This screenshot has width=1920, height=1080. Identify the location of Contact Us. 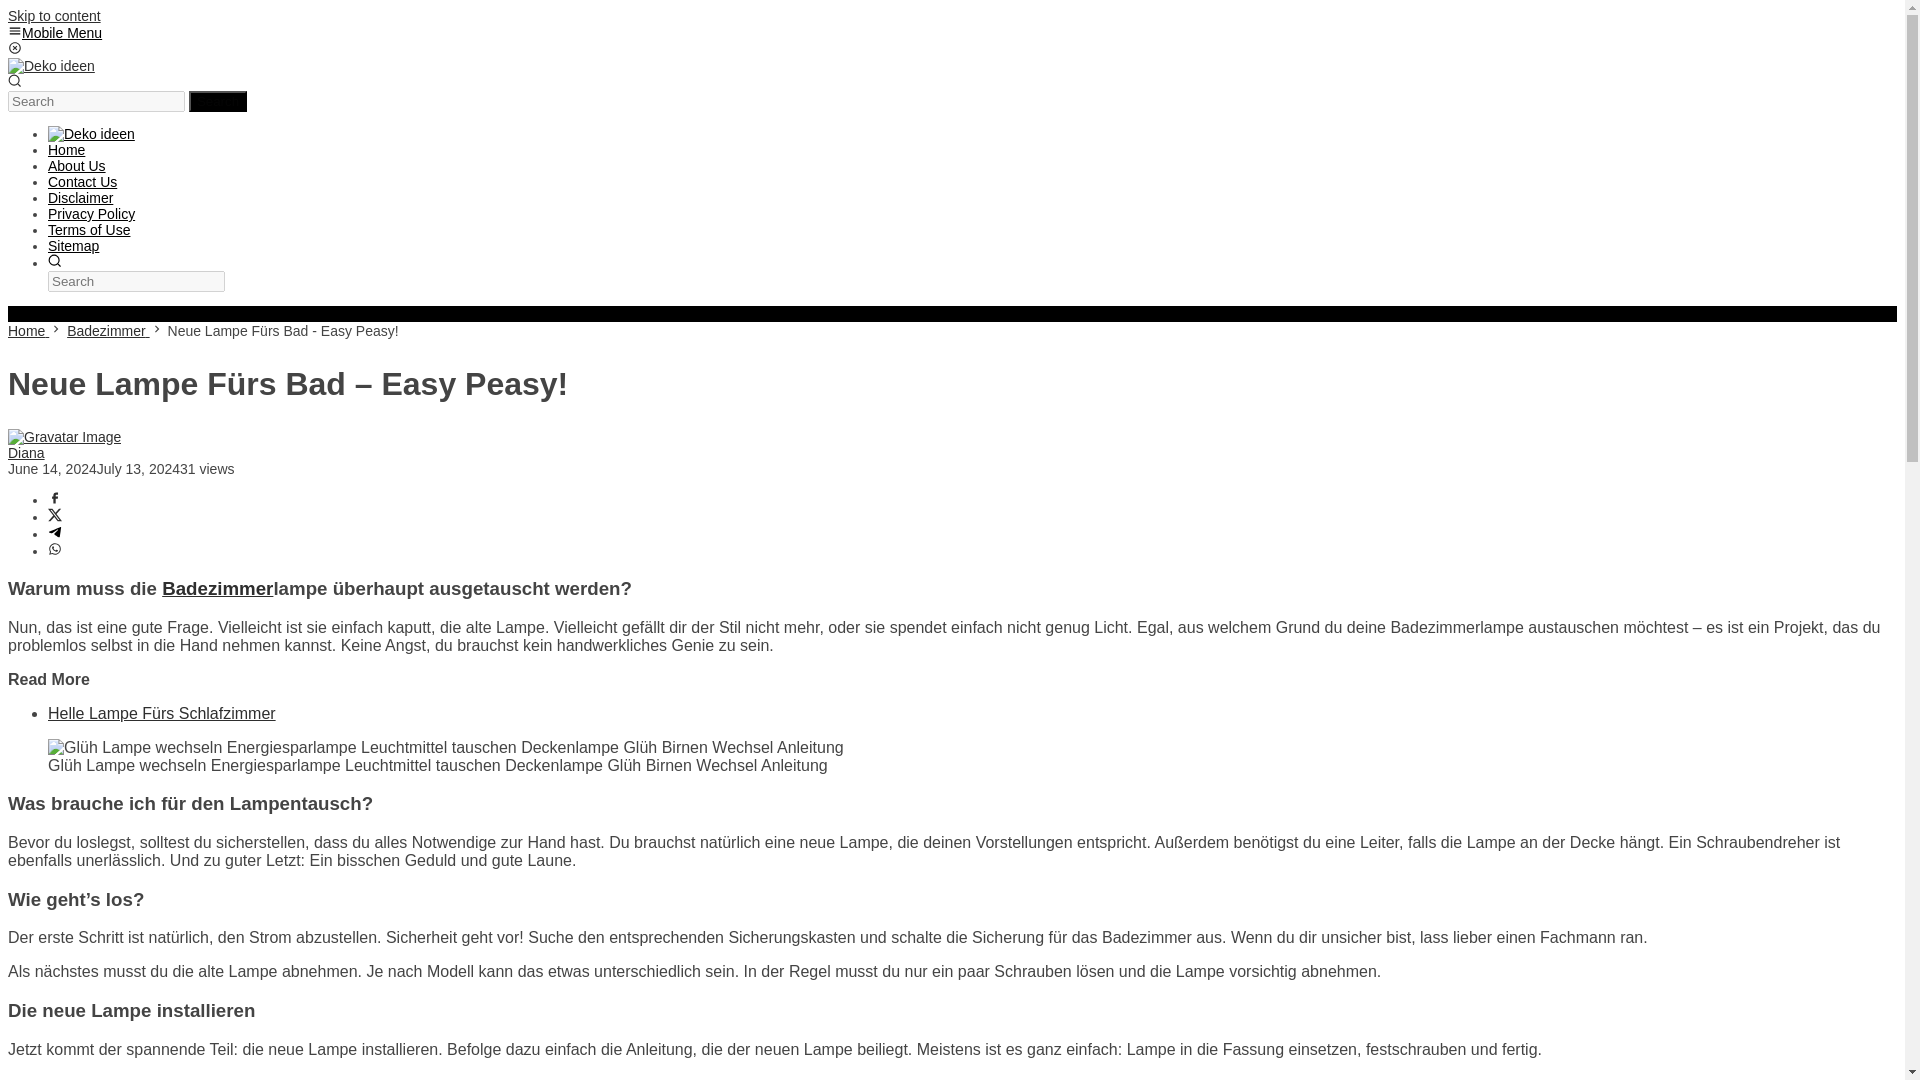
(82, 182).